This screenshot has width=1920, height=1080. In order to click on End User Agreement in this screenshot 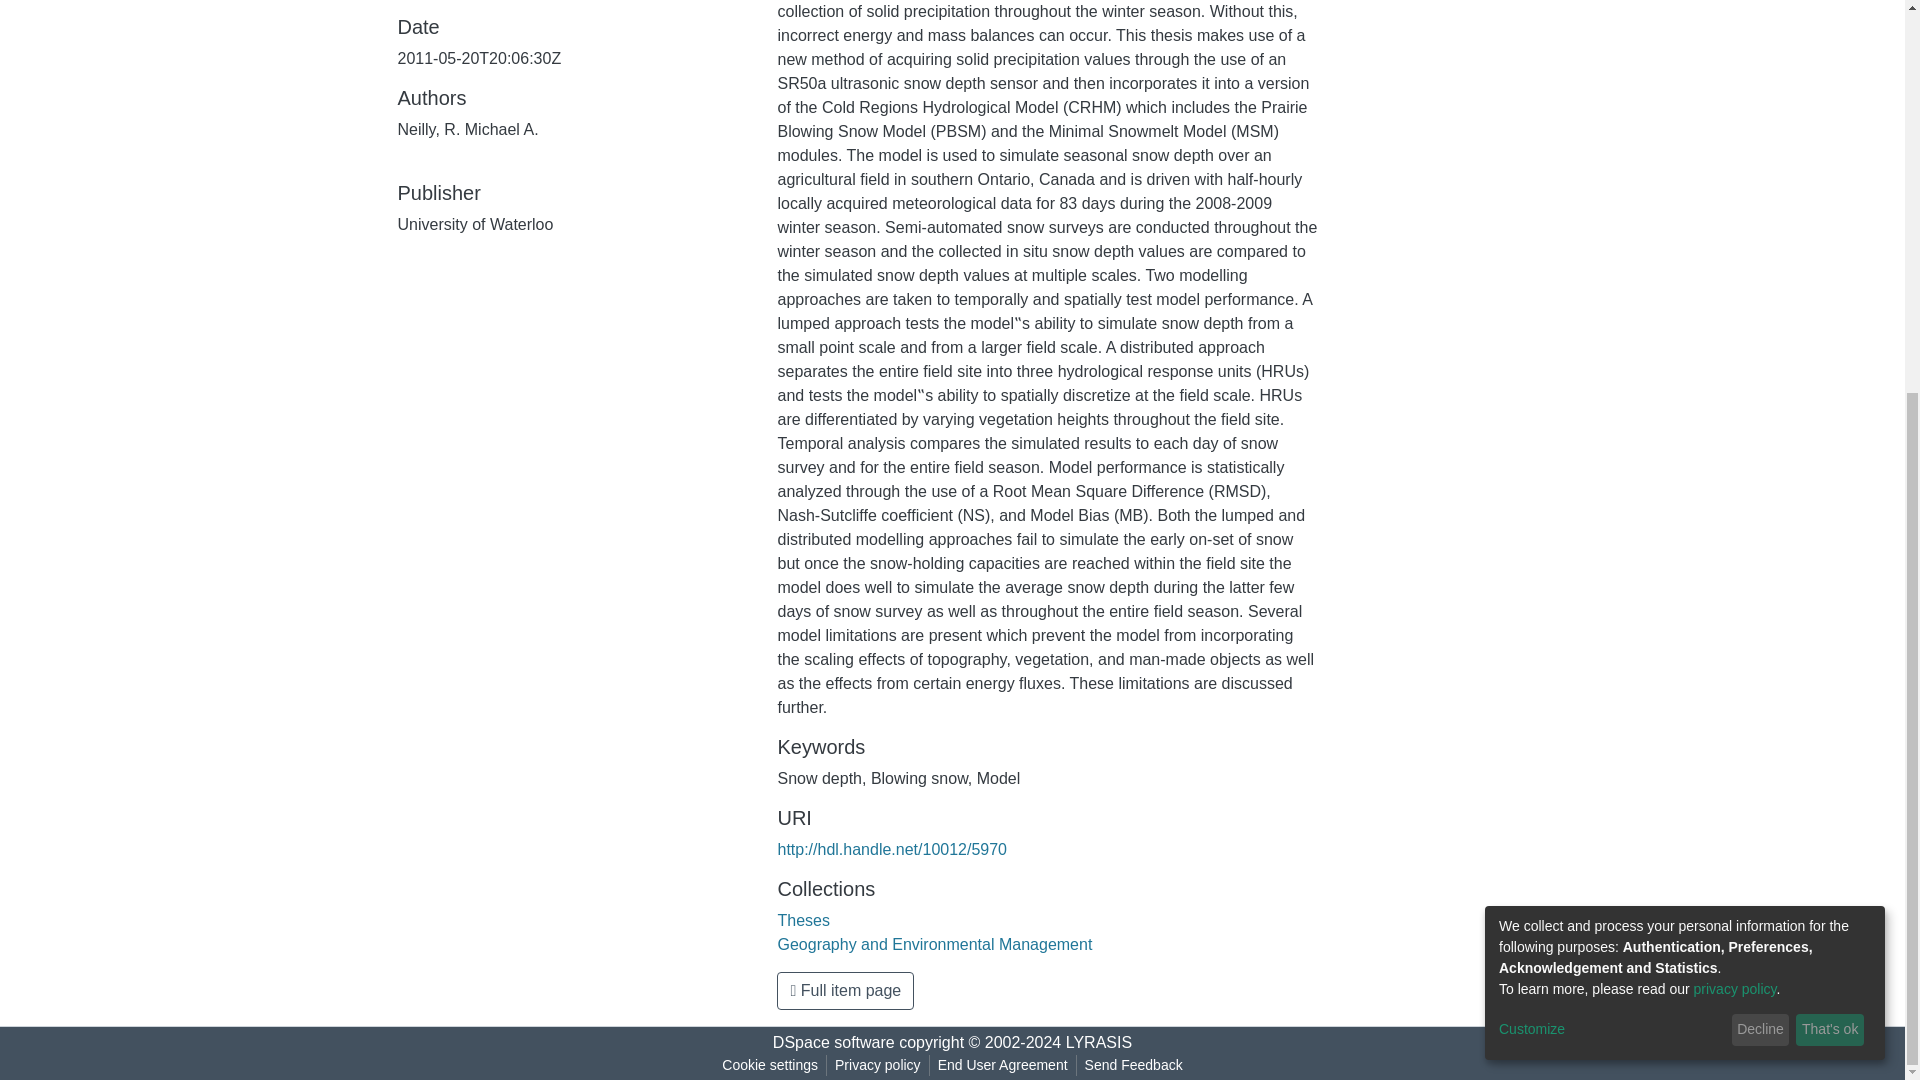, I will do `click(1002, 1065)`.